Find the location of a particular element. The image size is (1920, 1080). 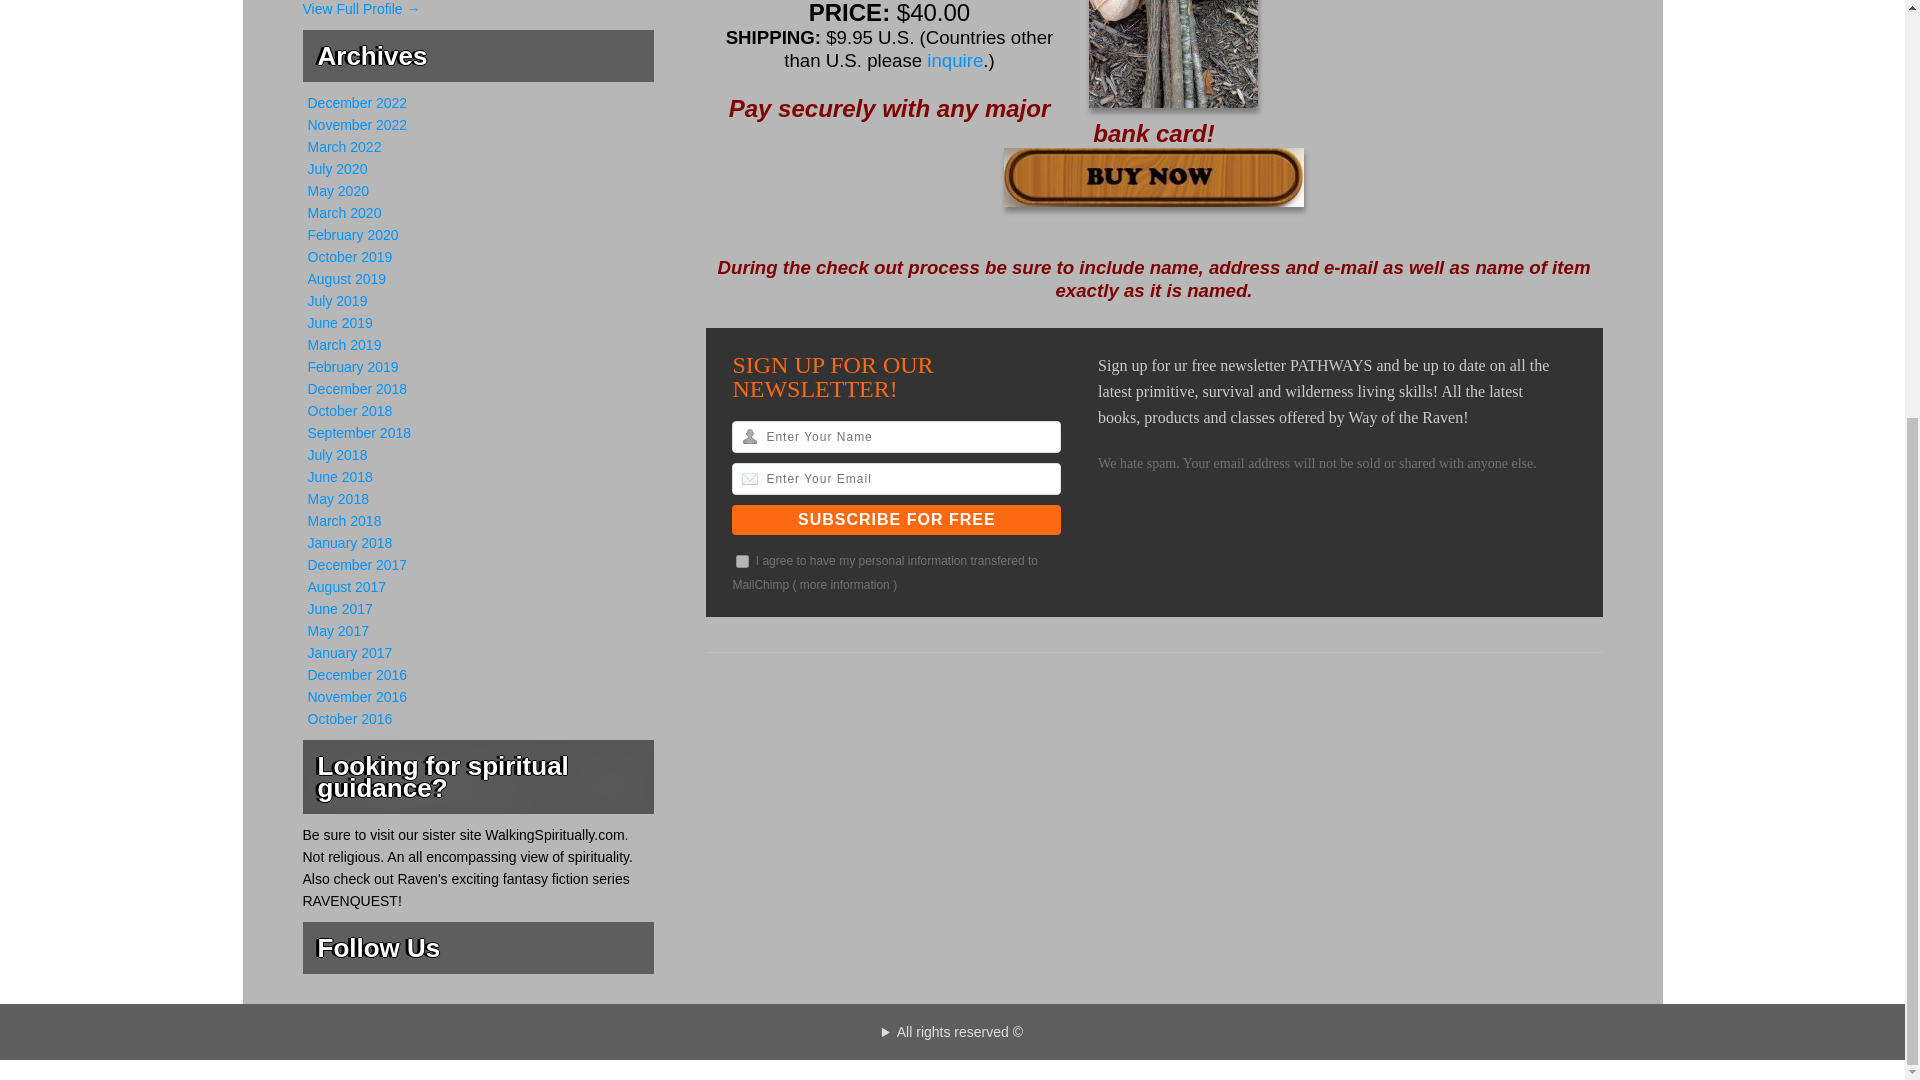

July 2020 is located at coordinates (338, 168).